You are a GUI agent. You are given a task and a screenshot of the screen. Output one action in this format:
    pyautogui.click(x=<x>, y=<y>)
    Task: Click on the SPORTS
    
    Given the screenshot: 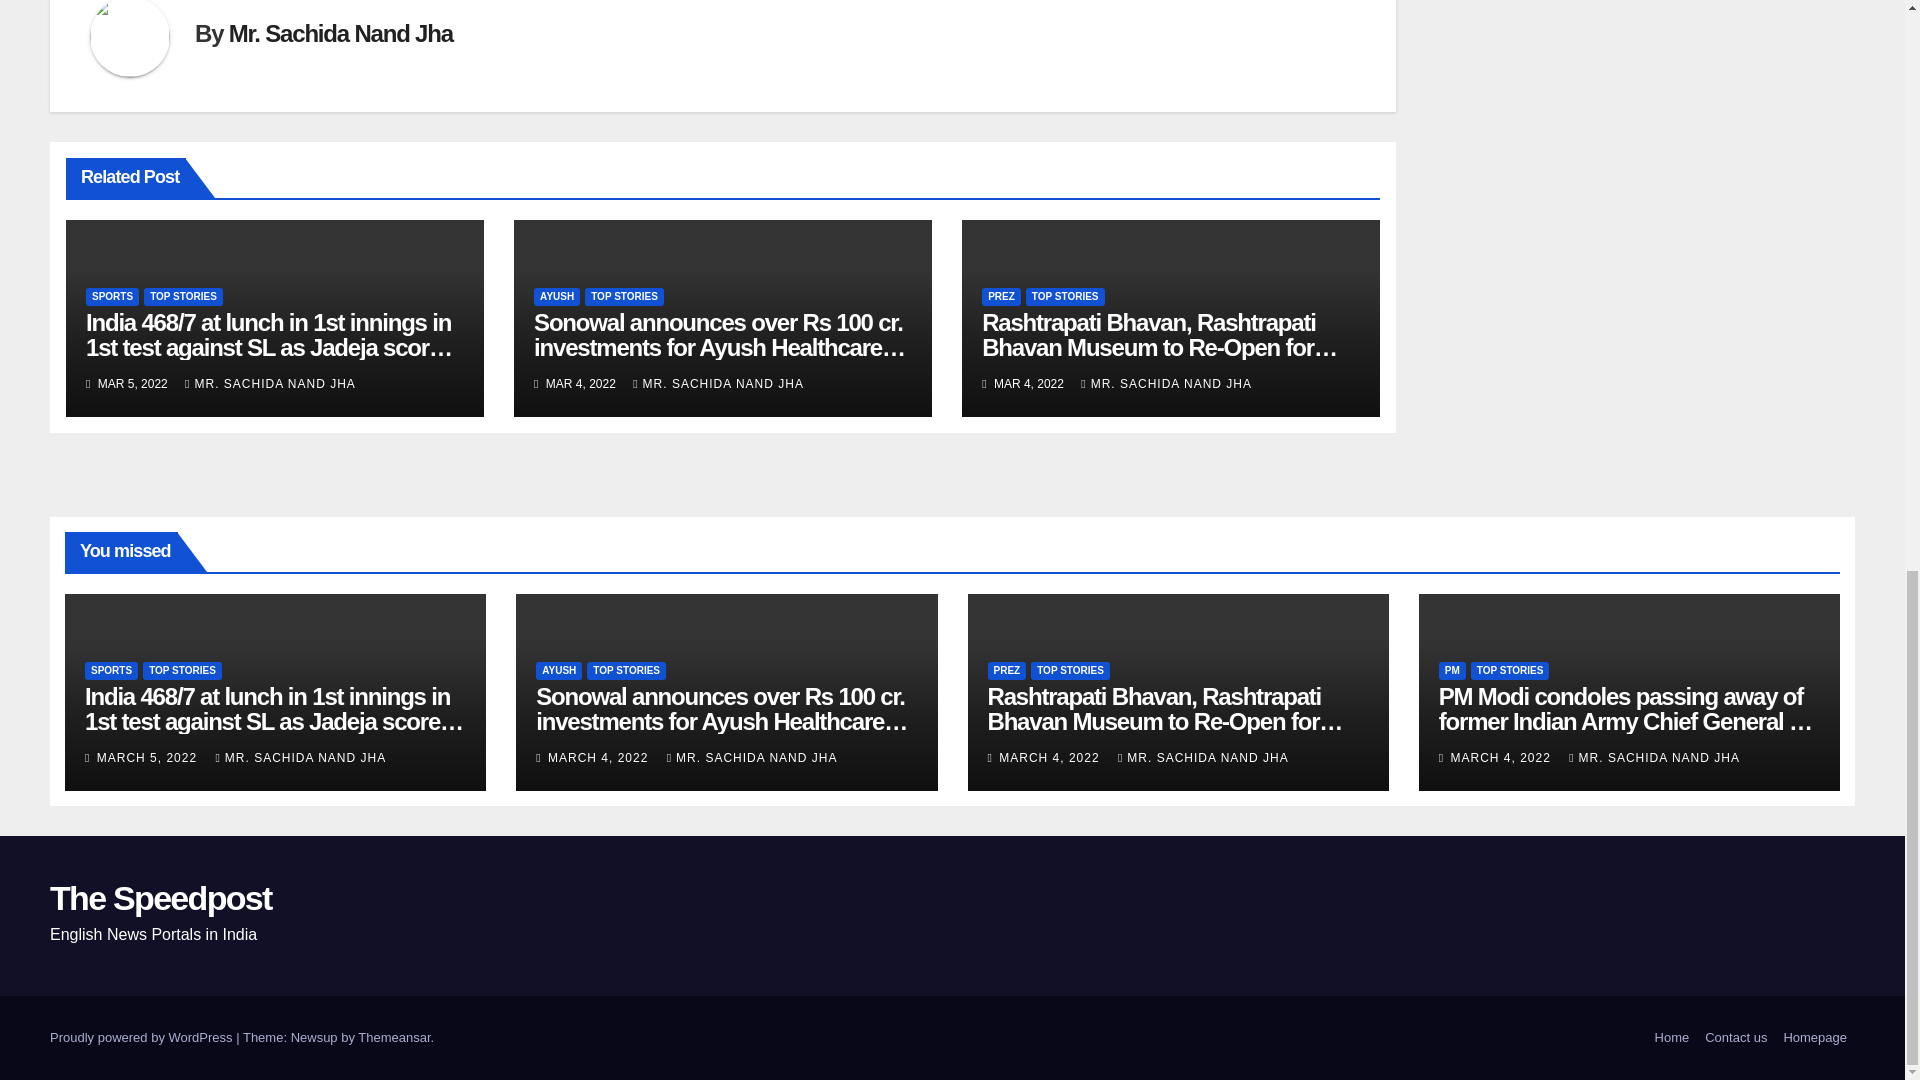 What is the action you would take?
    pyautogui.click(x=112, y=296)
    